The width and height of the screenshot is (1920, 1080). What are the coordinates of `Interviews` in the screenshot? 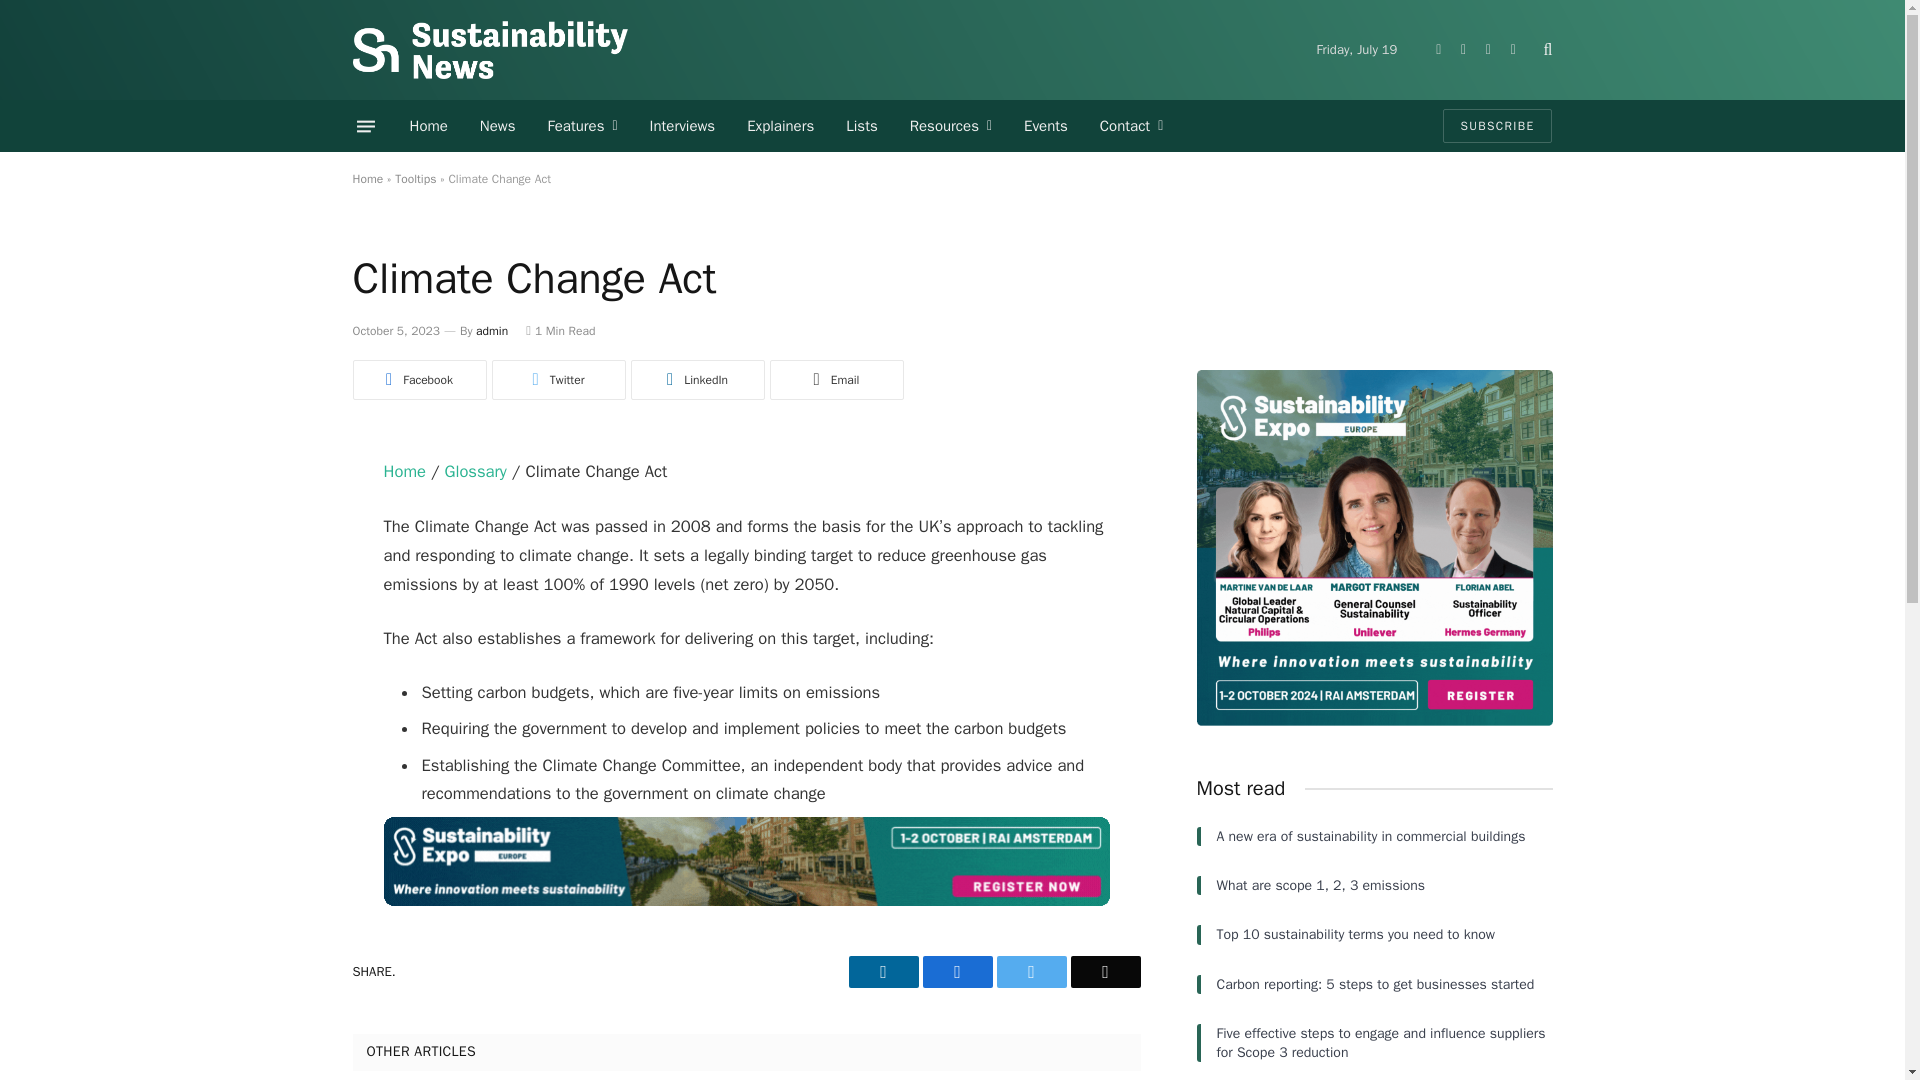 It's located at (682, 126).